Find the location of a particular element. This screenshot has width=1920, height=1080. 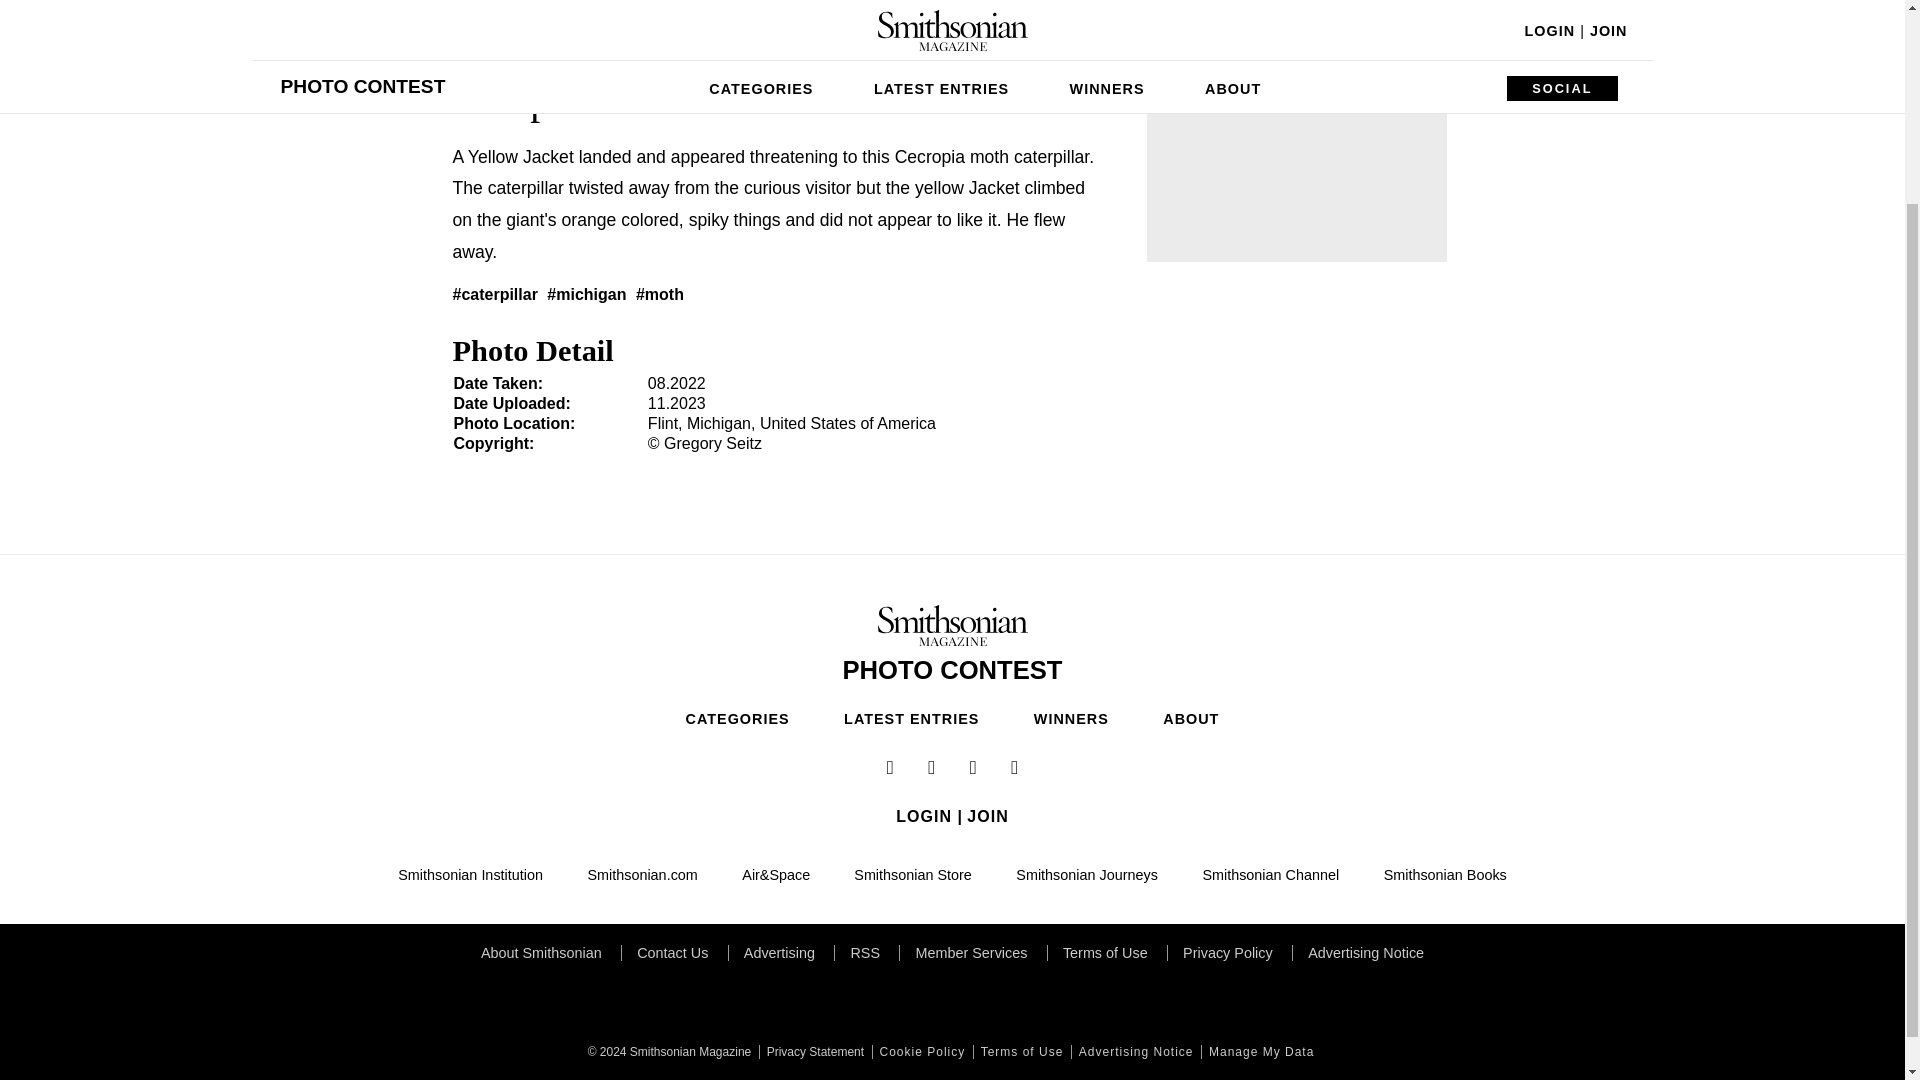

Cookie Policy is located at coordinates (920, 1052).